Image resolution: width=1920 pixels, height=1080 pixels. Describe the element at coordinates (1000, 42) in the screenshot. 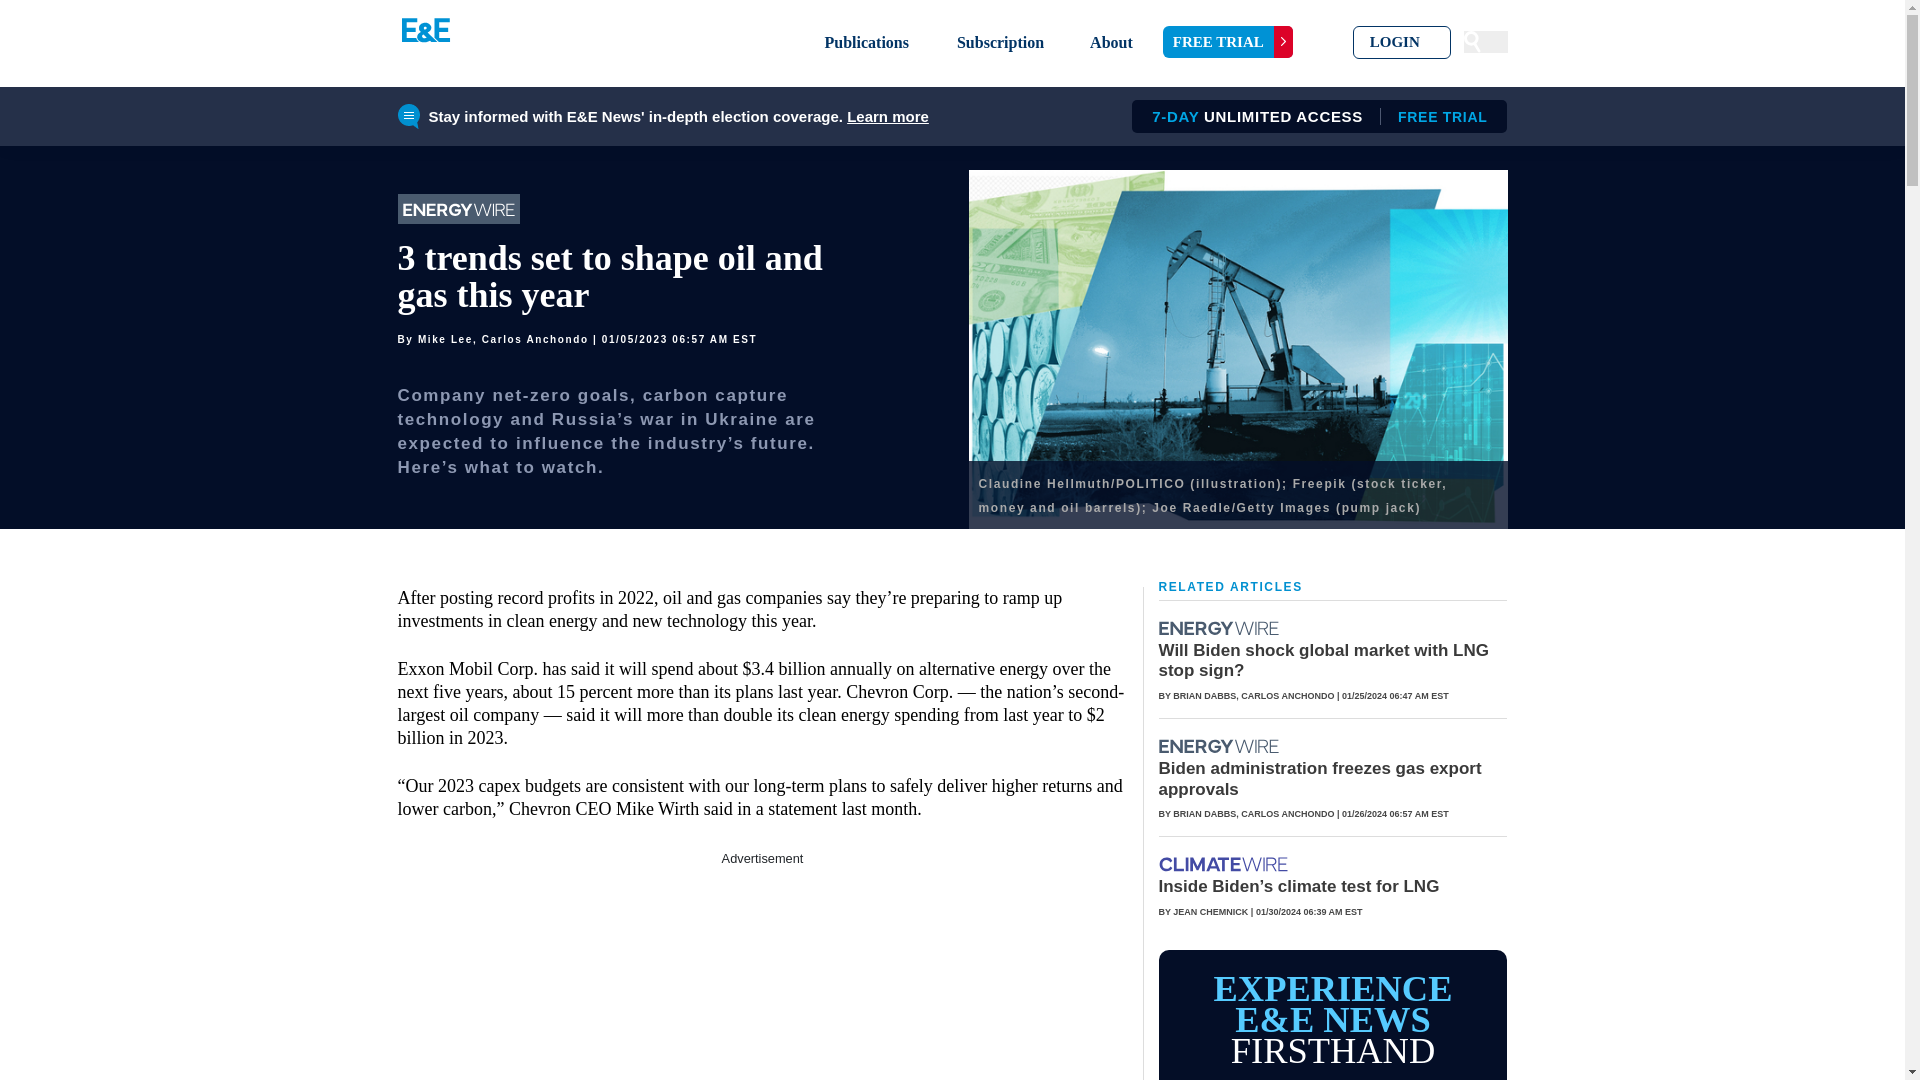

I see `Subscription` at that location.